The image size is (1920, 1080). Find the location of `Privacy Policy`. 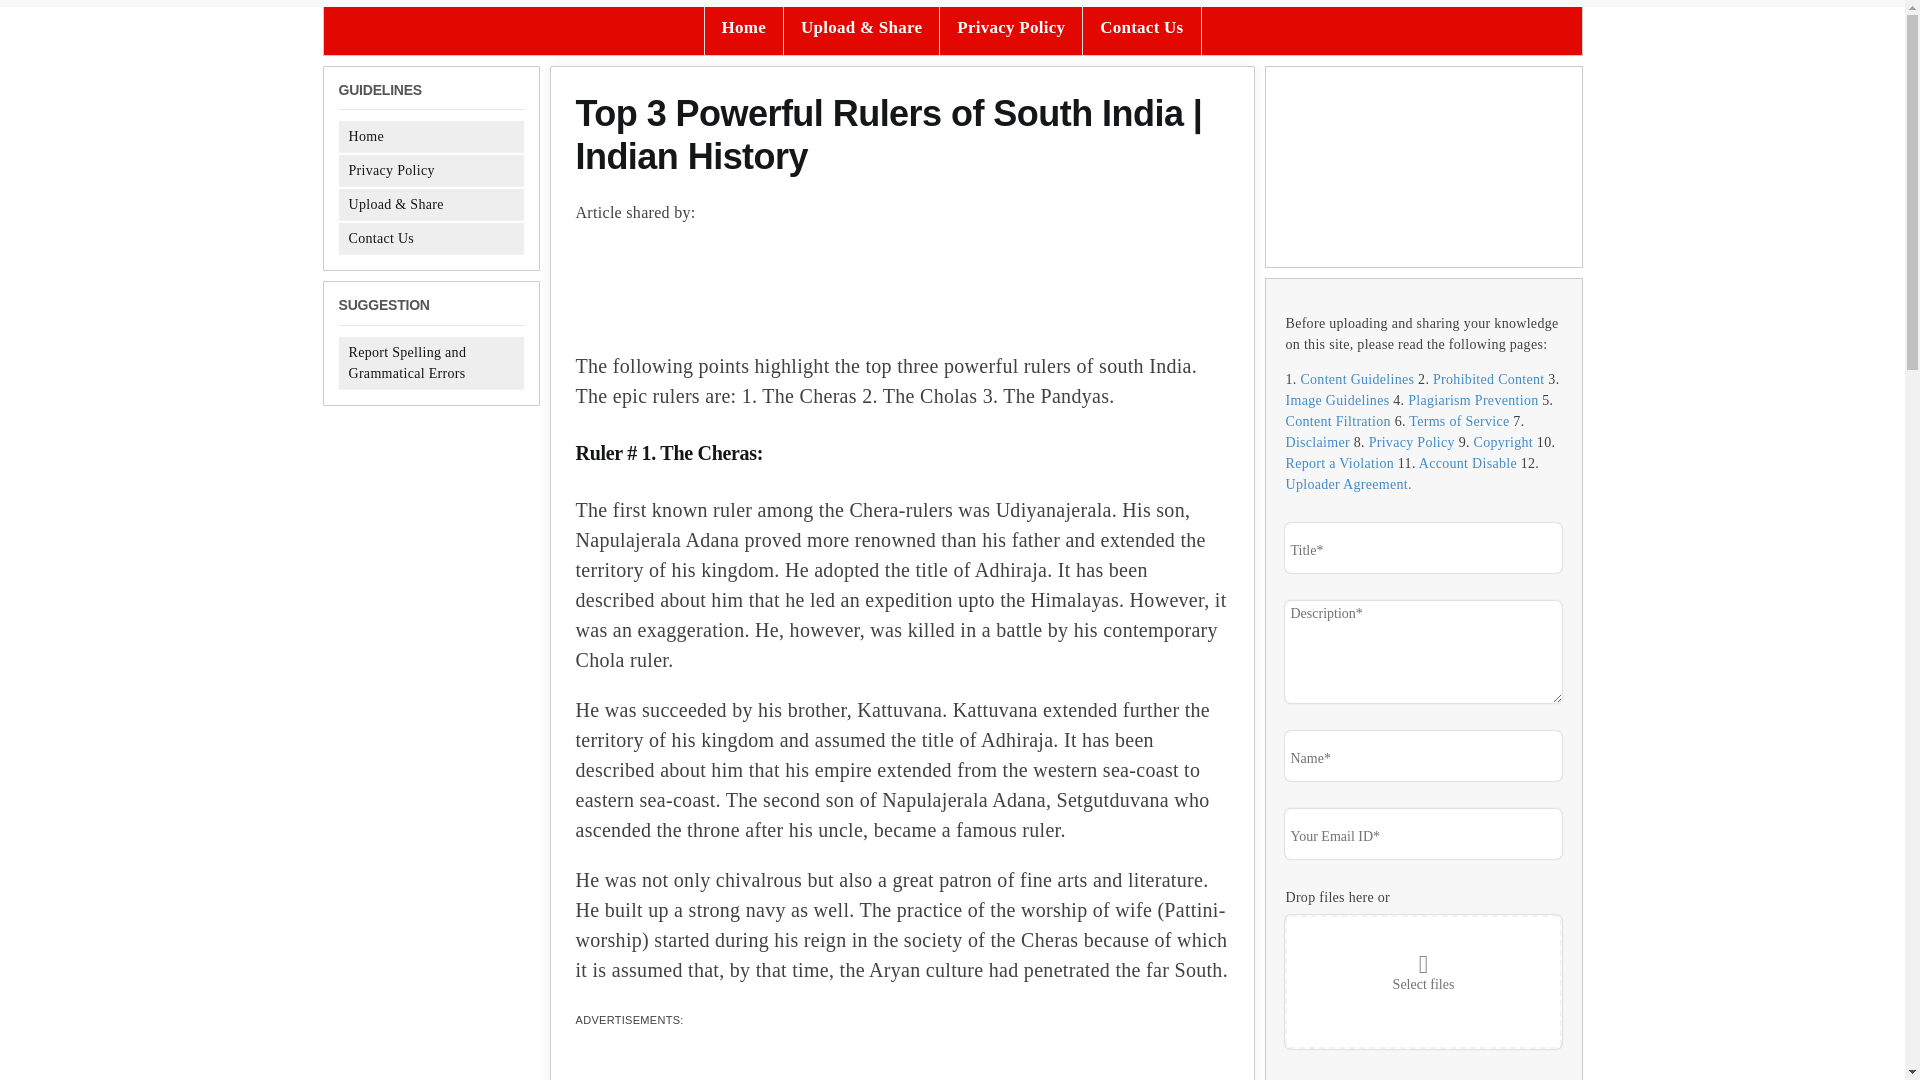

Privacy Policy is located at coordinates (1412, 442).